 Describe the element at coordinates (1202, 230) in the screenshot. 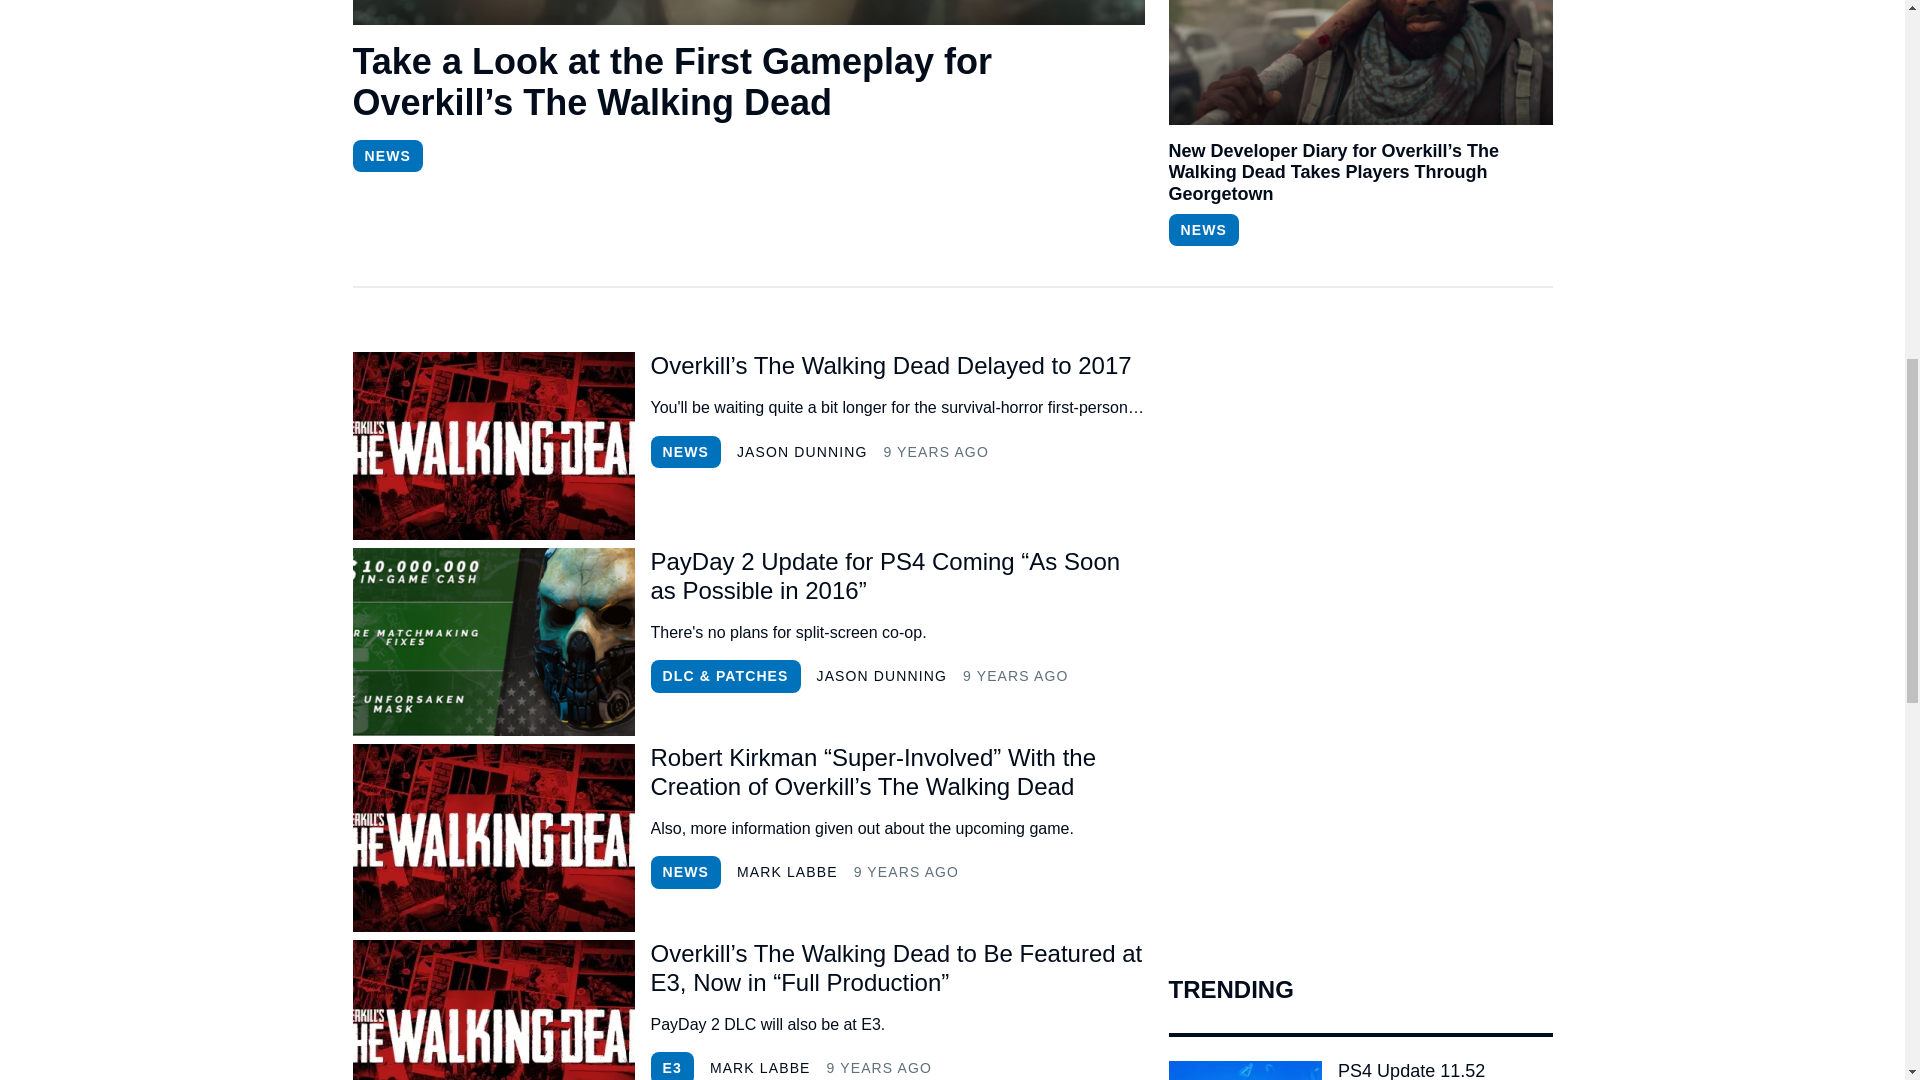

I see `NEWS` at that location.